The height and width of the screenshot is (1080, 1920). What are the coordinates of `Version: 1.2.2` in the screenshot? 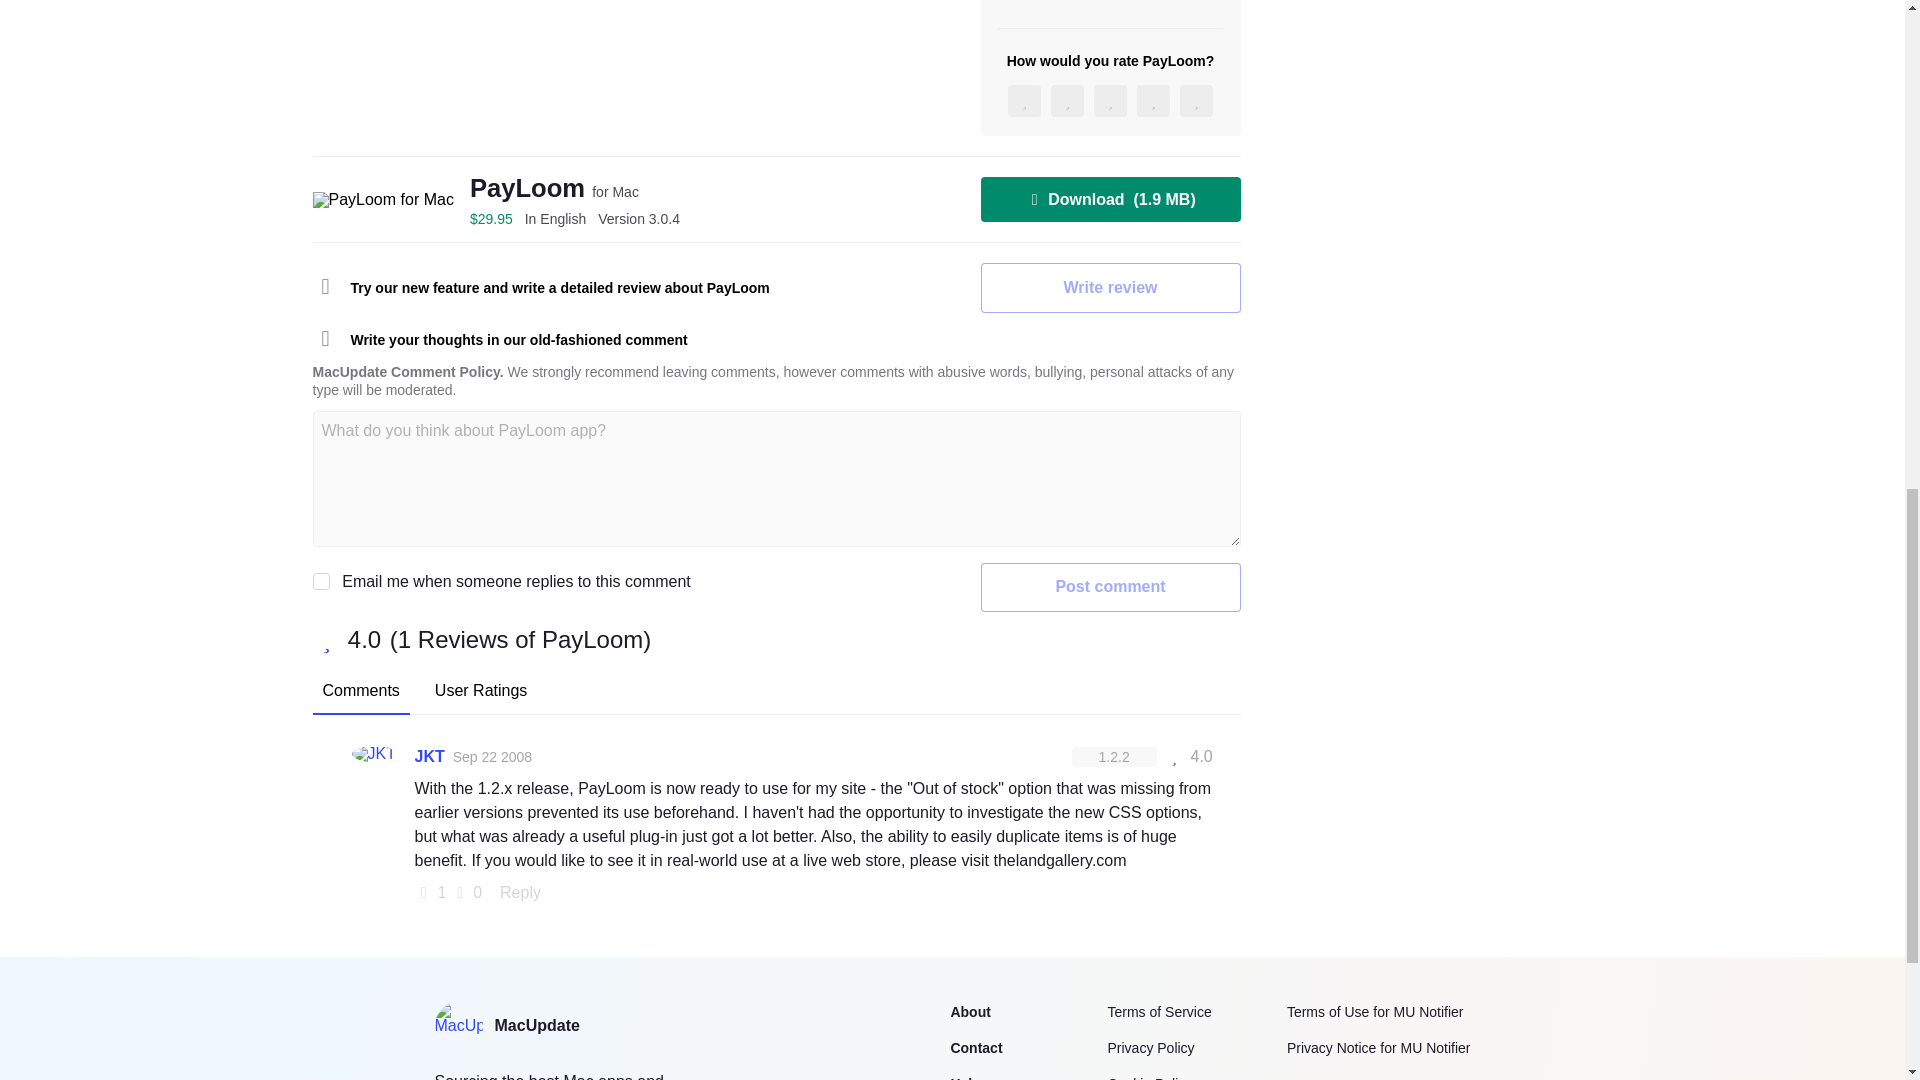 It's located at (1114, 756).